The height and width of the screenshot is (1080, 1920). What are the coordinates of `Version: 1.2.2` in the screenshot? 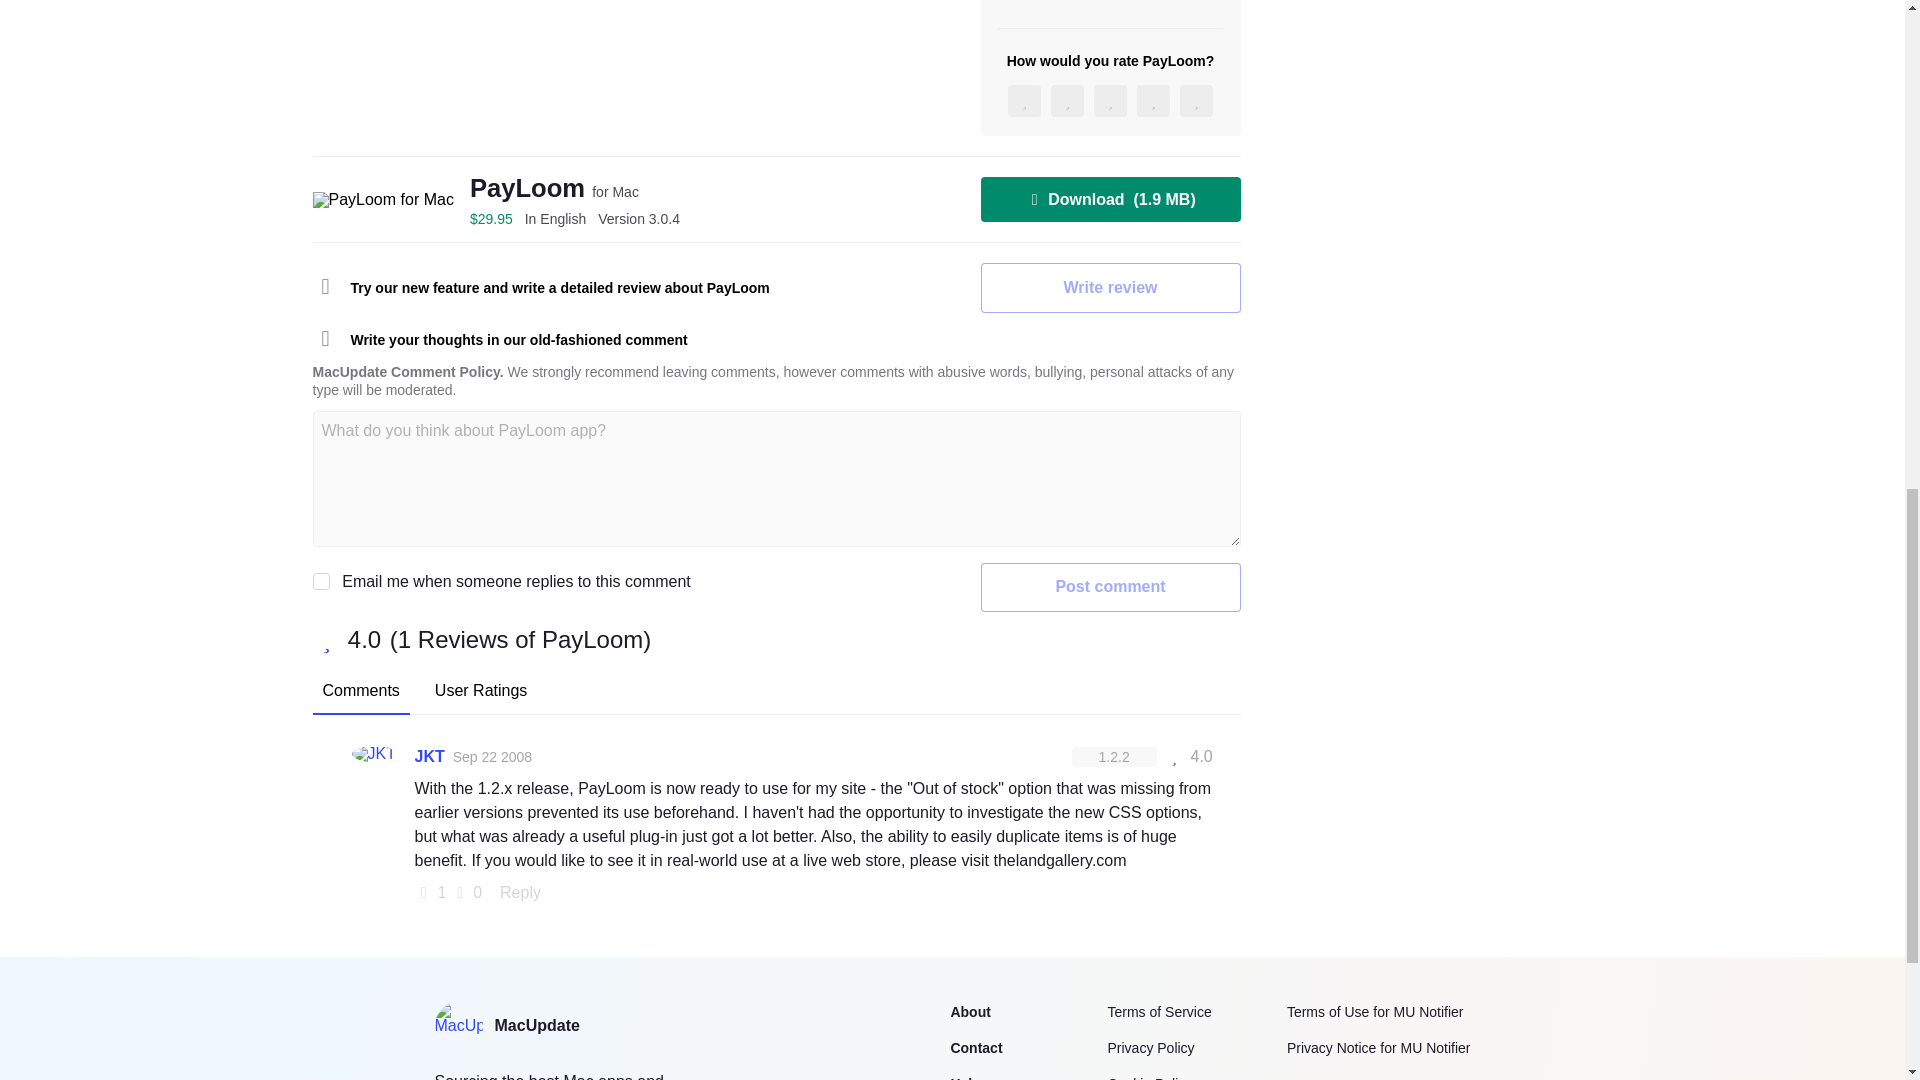 It's located at (1114, 756).